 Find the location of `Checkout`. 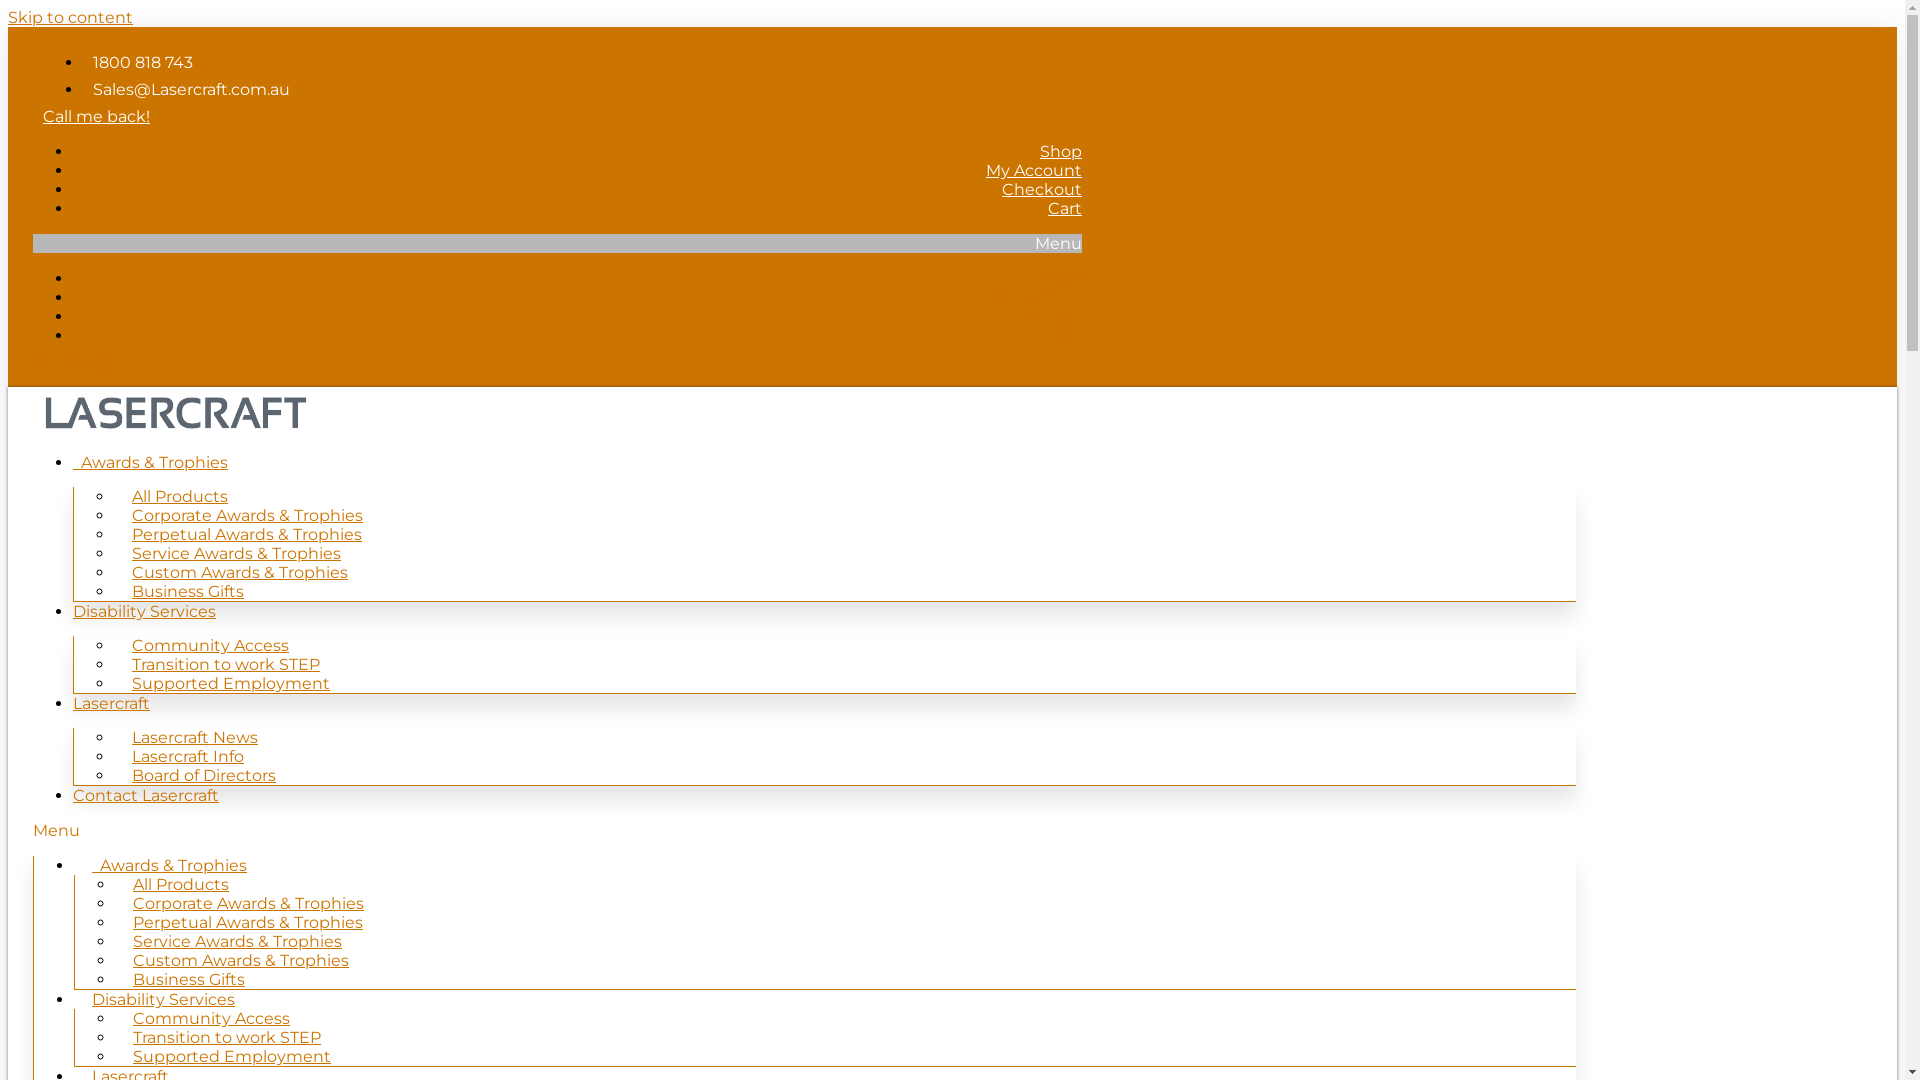

Checkout is located at coordinates (1042, 316).